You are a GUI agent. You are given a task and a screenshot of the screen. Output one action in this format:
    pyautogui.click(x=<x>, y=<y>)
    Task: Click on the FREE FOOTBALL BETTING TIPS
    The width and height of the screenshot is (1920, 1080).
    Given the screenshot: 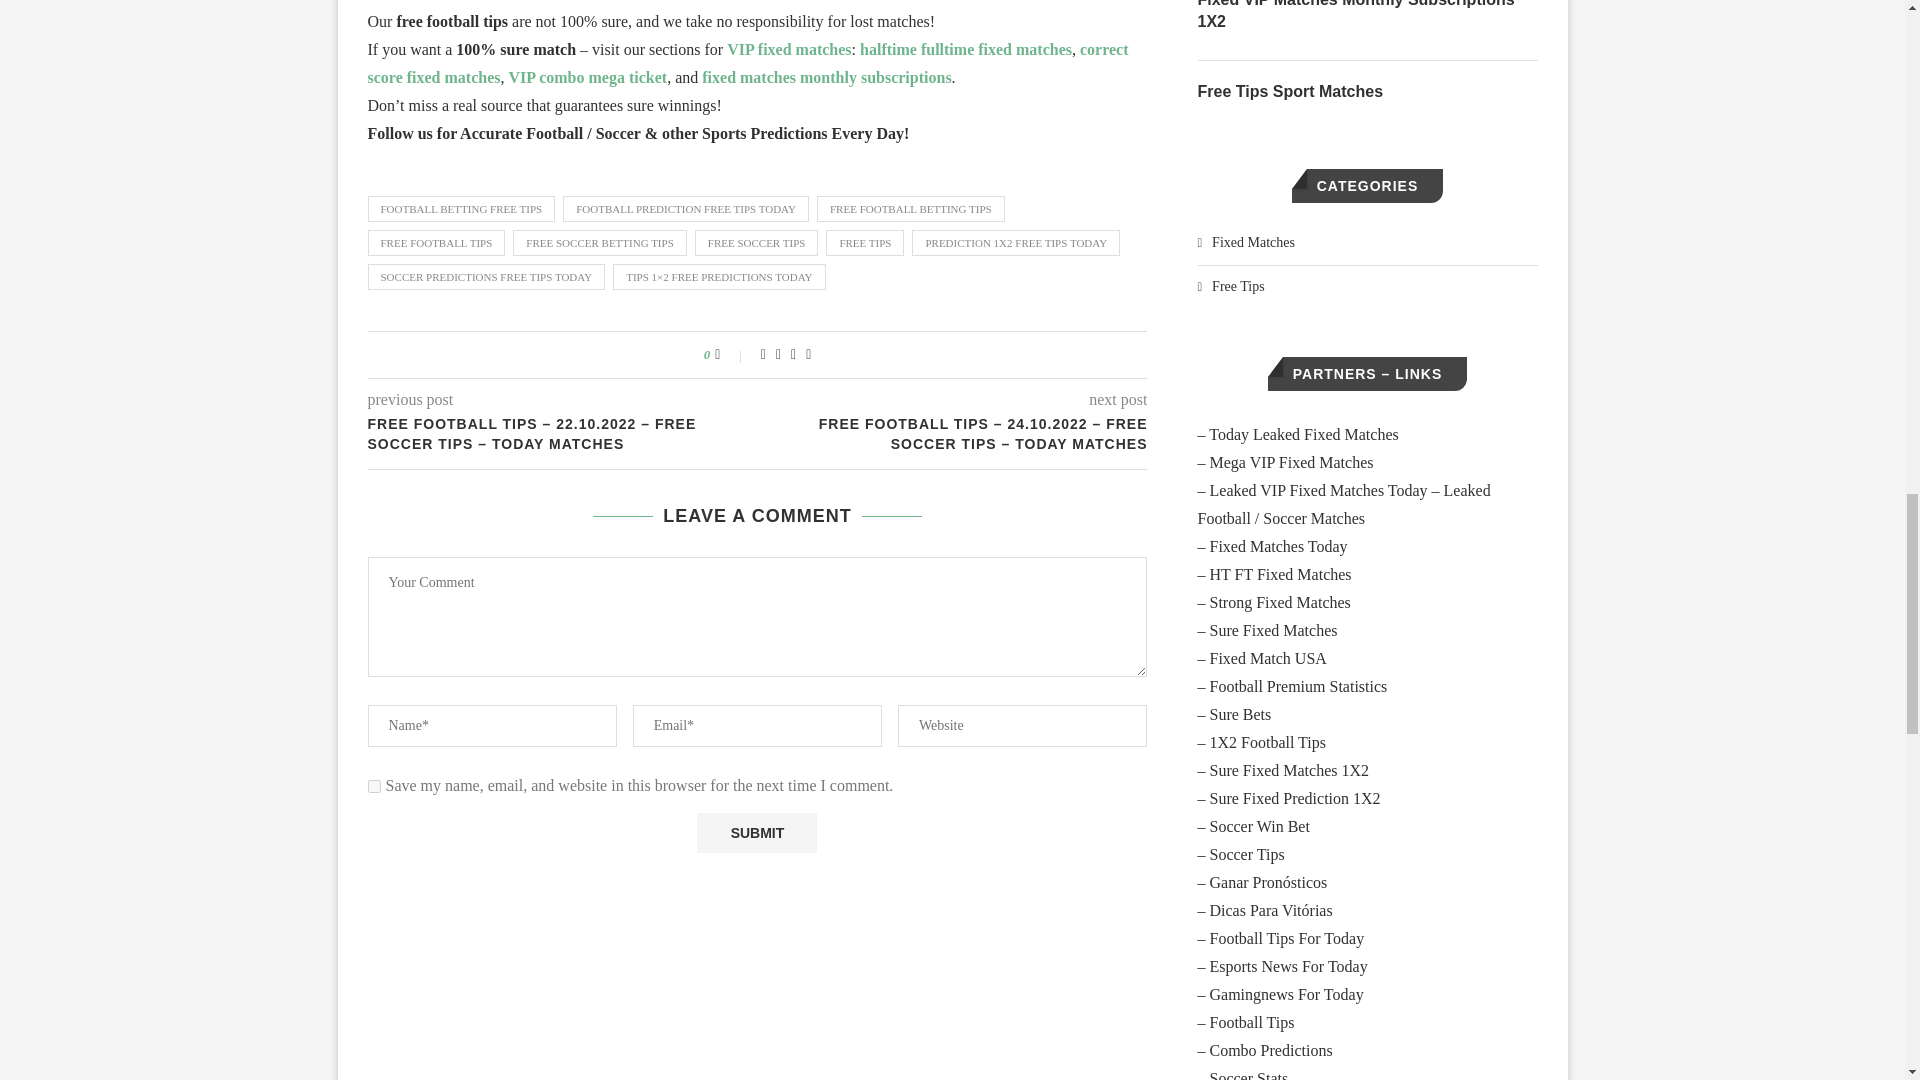 What is the action you would take?
    pyautogui.click(x=910, y=208)
    